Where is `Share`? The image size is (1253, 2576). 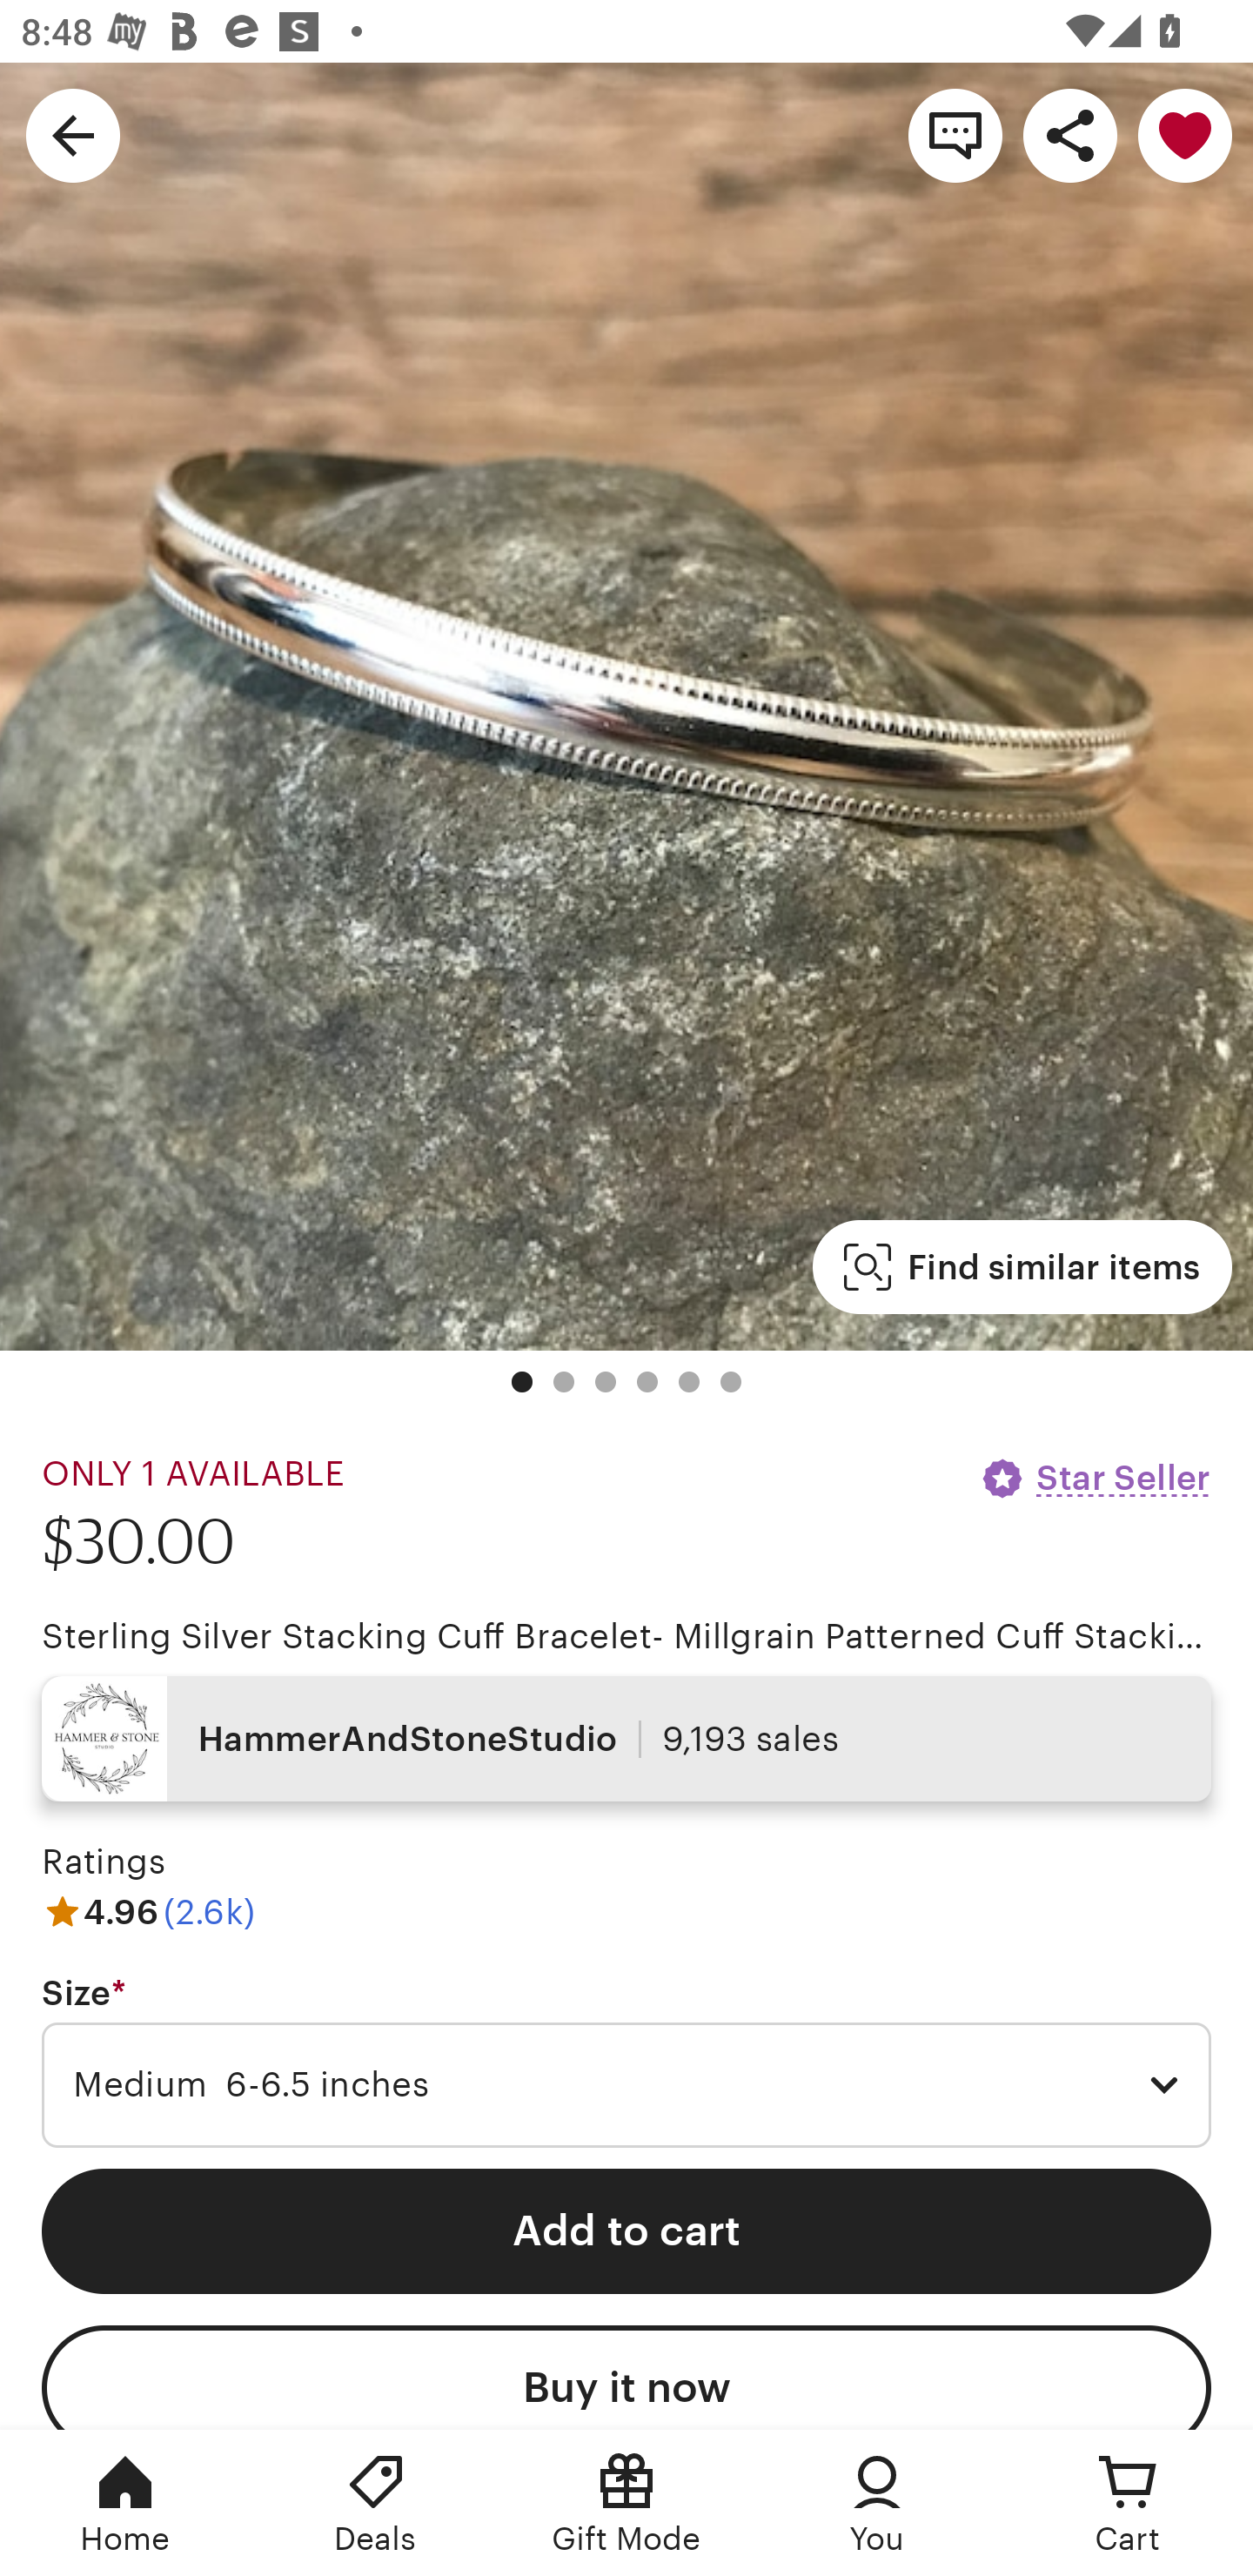 Share is located at coordinates (1070, 134).